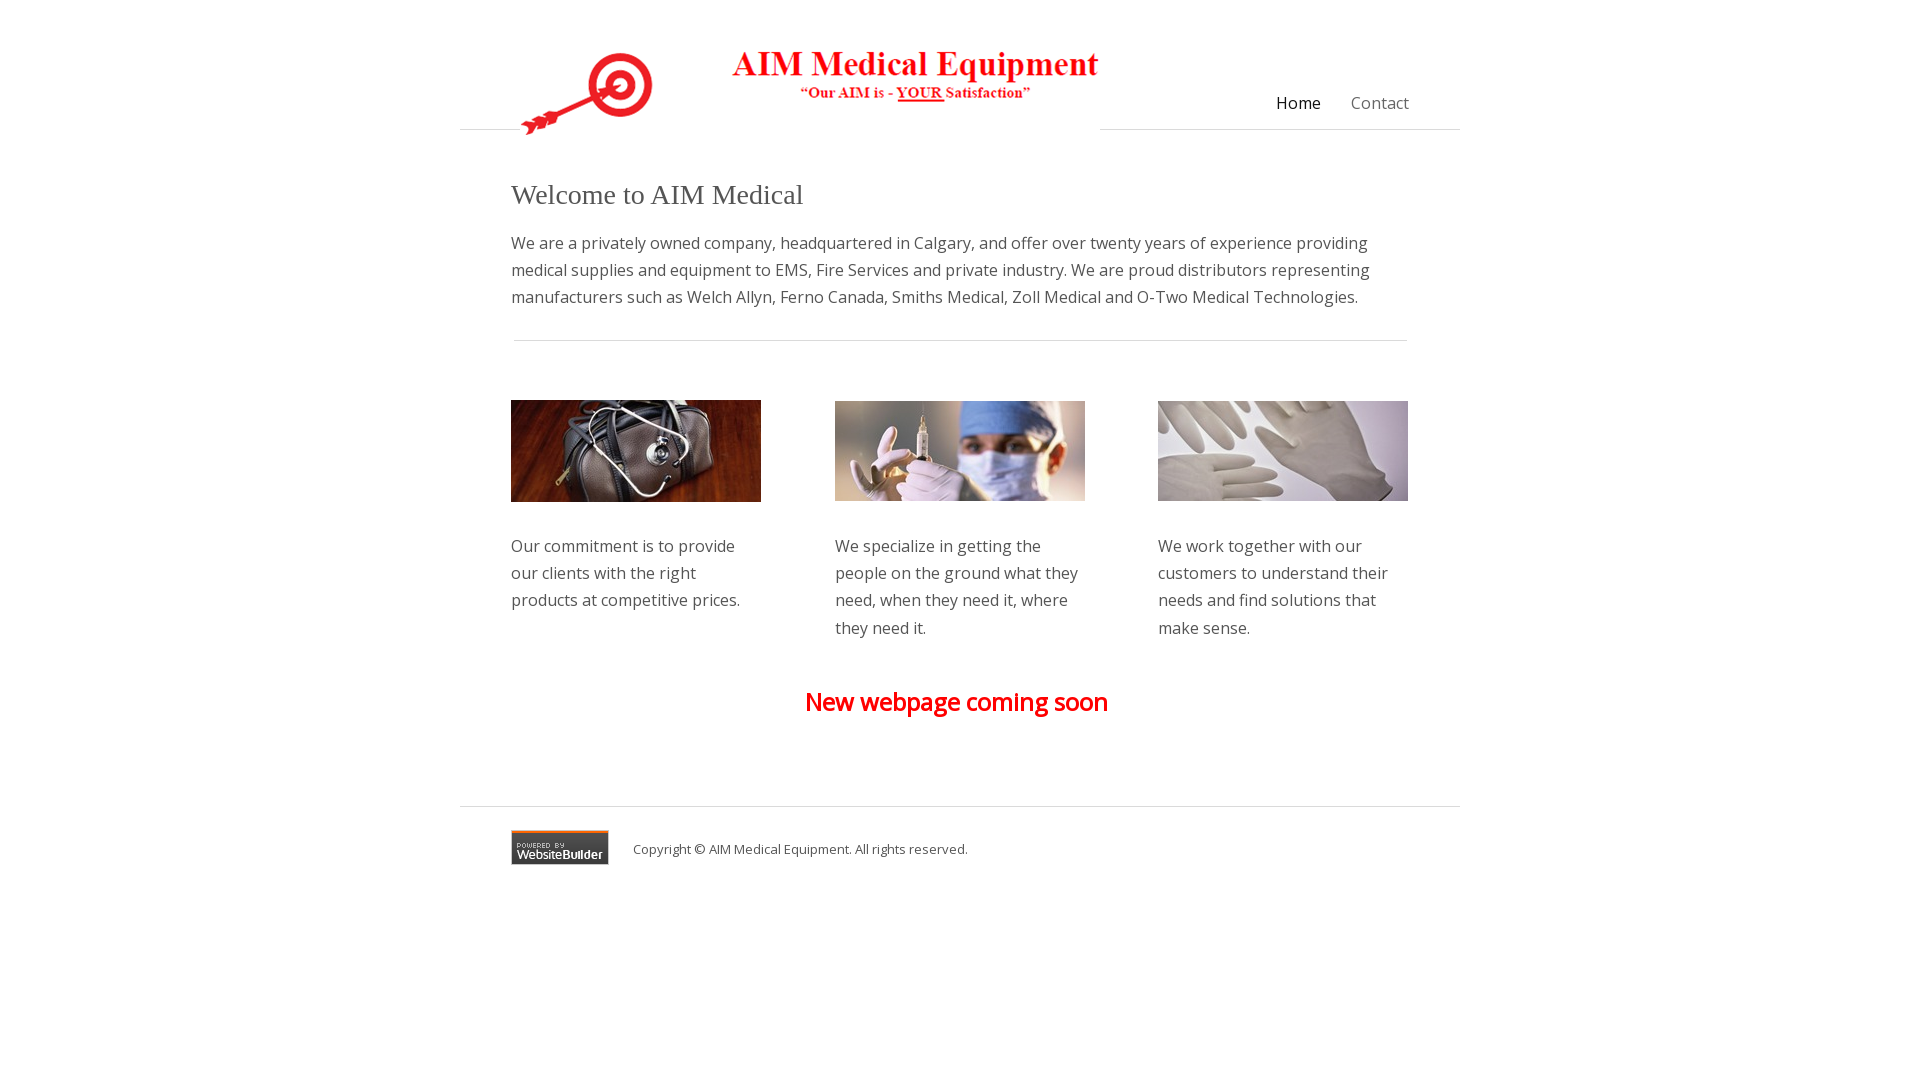 The width and height of the screenshot is (1920, 1080). Describe the element at coordinates (1298, 104) in the screenshot. I see `Home` at that location.